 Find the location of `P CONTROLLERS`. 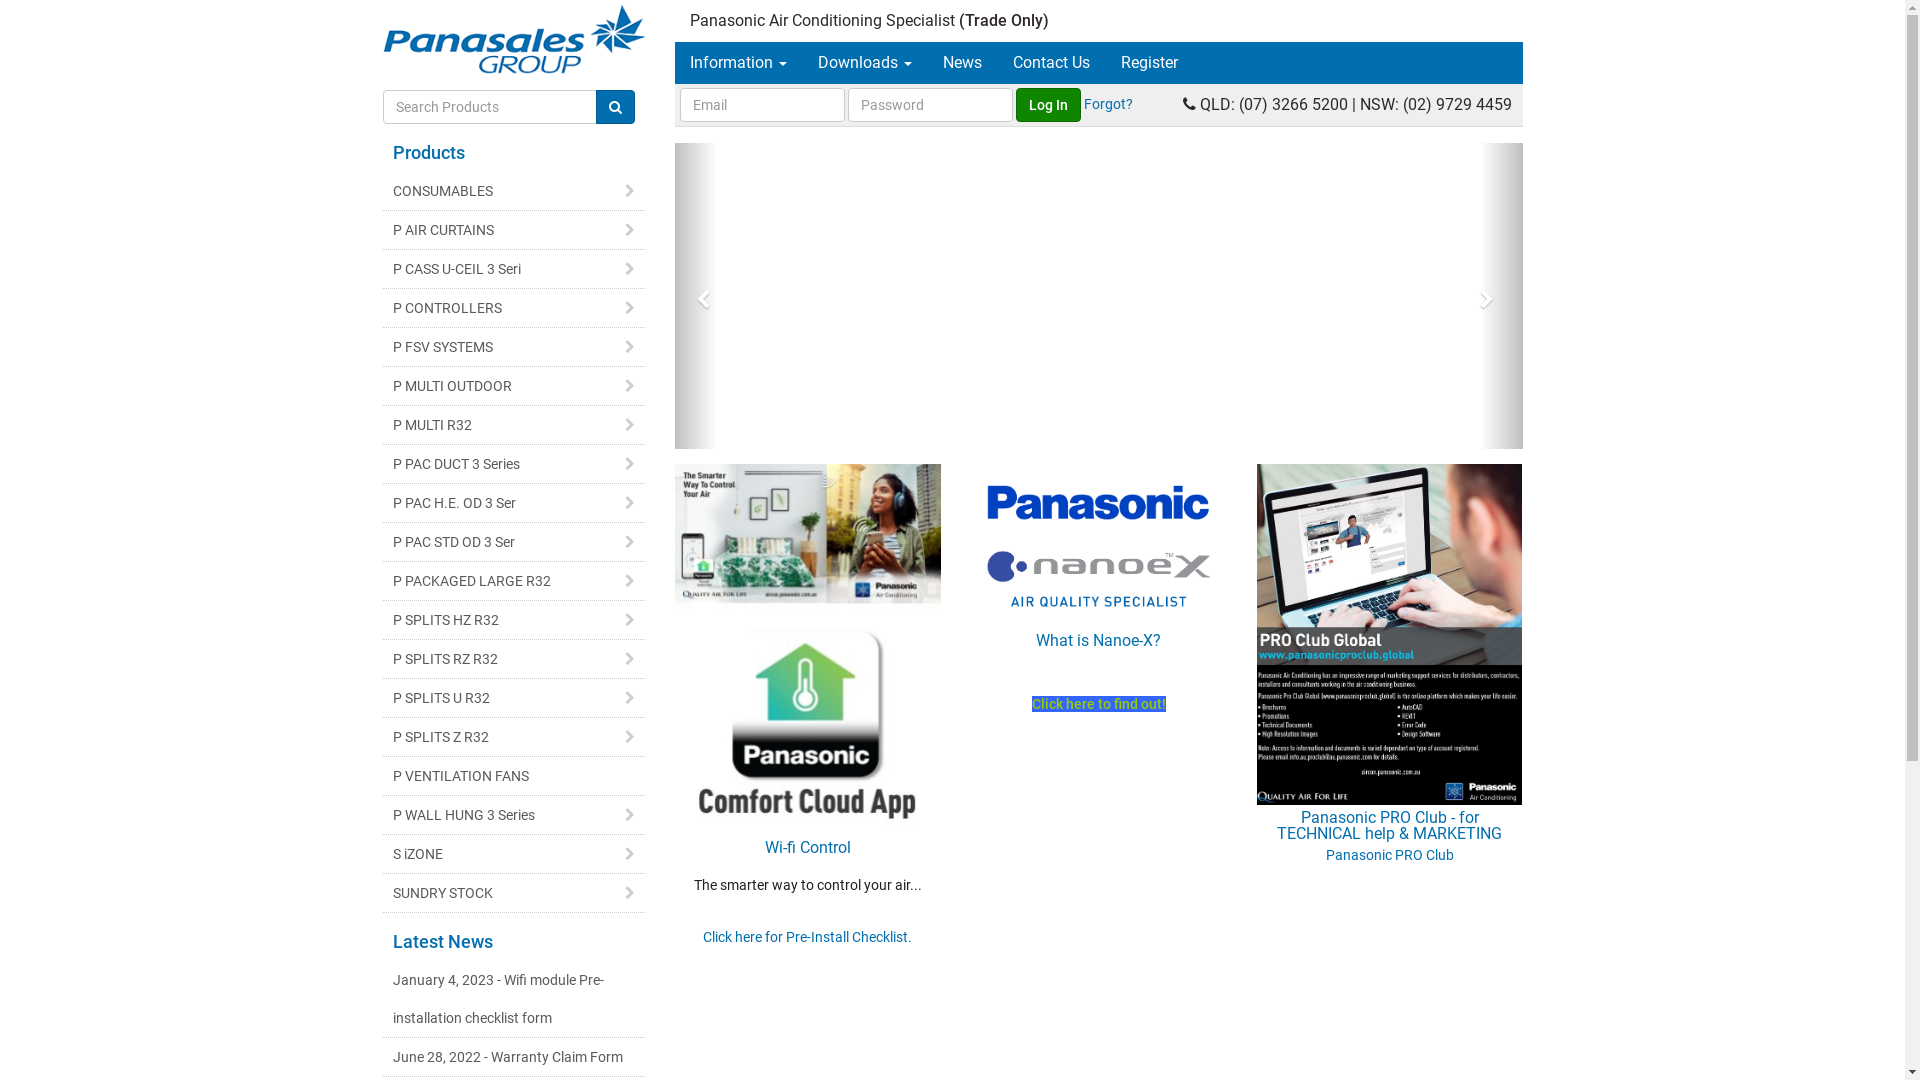

P CONTROLLERS is located at coordinates (514, 308).